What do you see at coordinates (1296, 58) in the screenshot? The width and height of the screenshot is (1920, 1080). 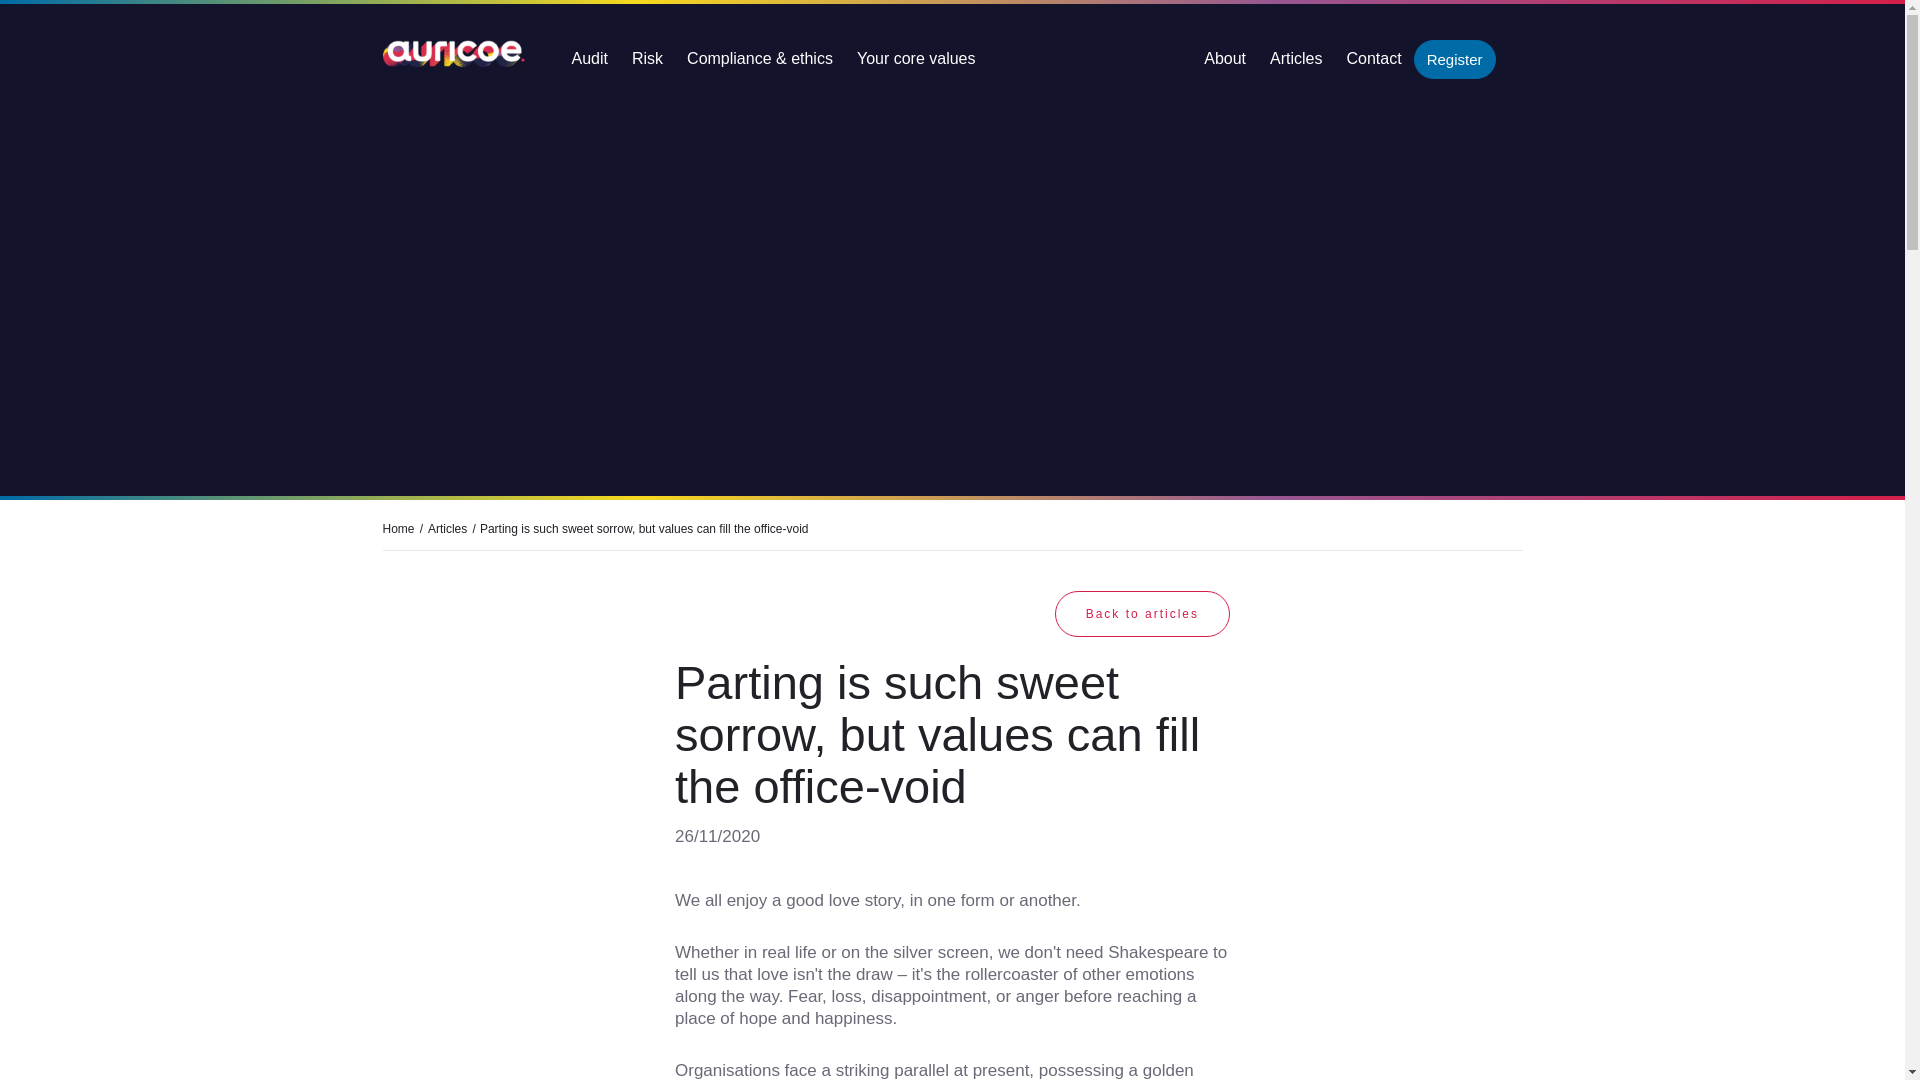 I see `Articles` at bounding box center [1296, 58].